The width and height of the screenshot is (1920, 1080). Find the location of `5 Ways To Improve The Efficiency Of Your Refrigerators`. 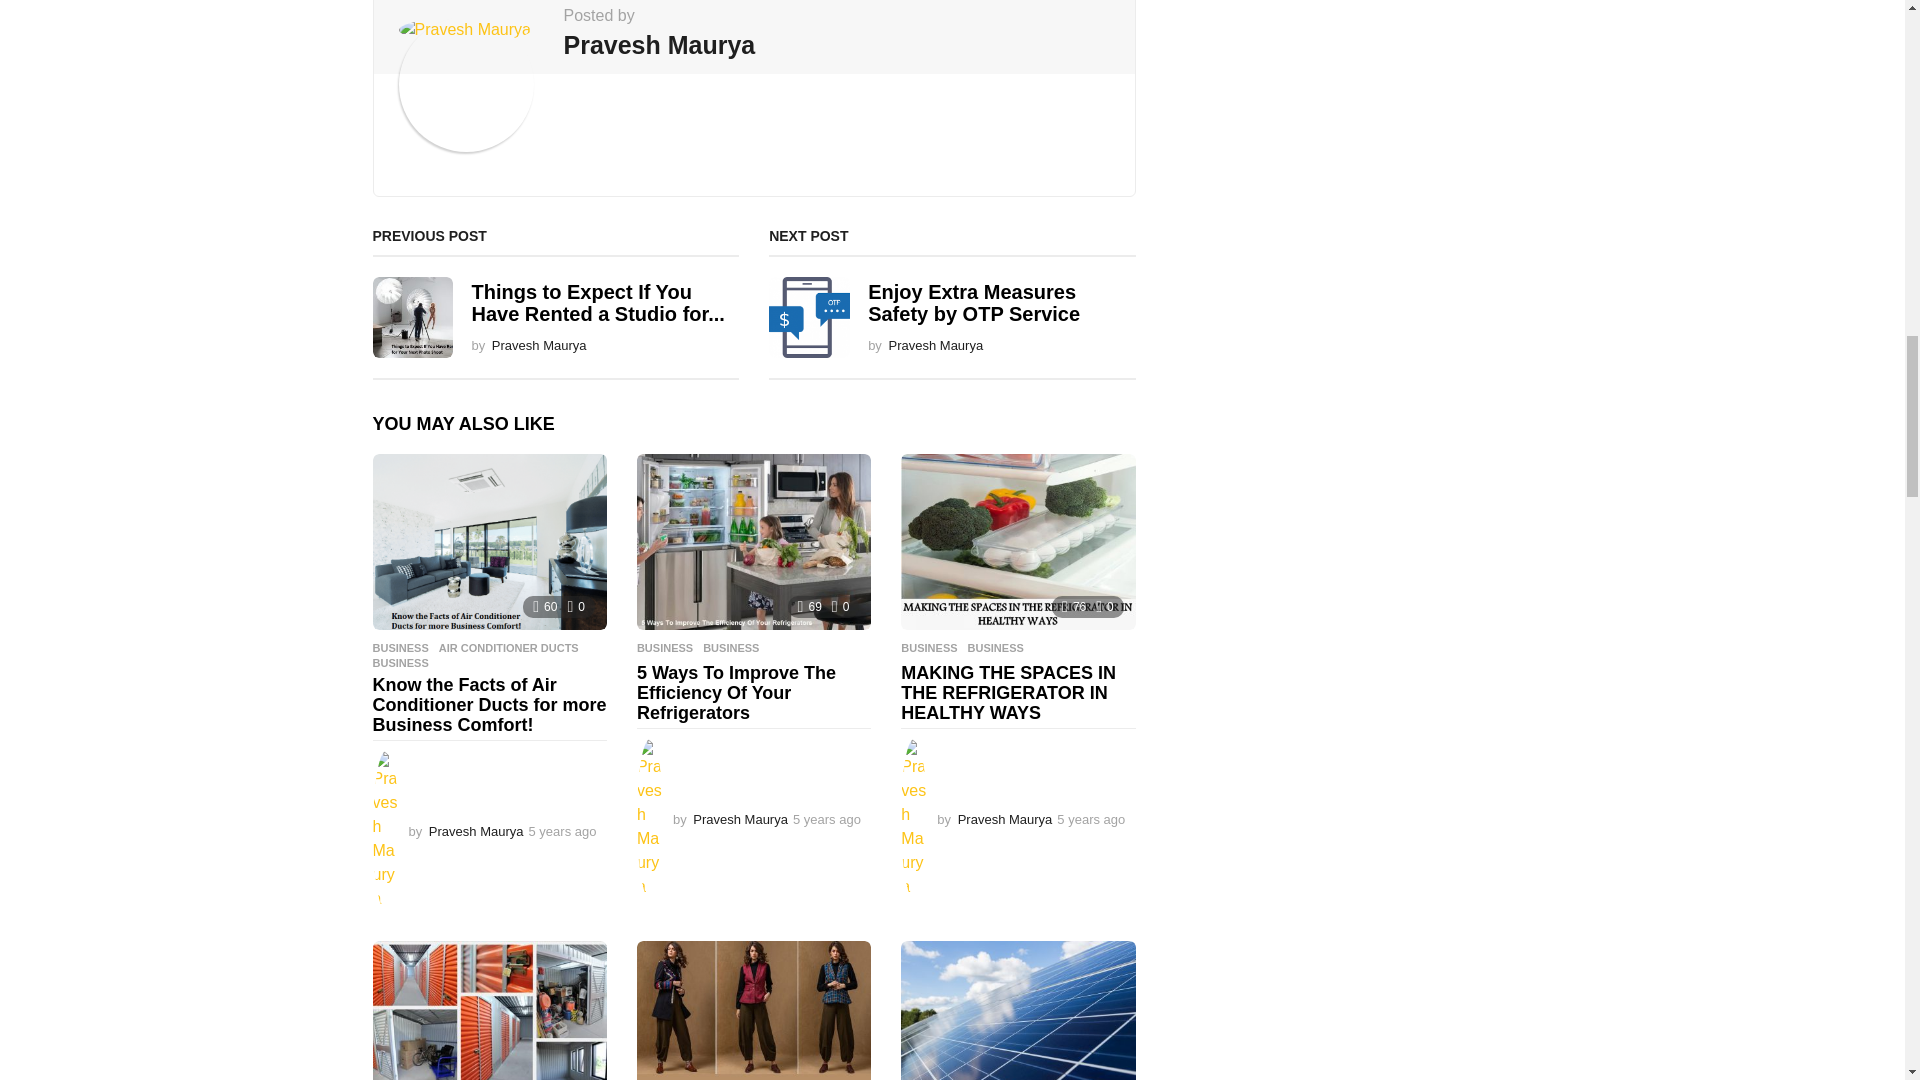

5 Ways To Improve The Efficiency Of Your Refrigerators is located at coordinates (754, 541).